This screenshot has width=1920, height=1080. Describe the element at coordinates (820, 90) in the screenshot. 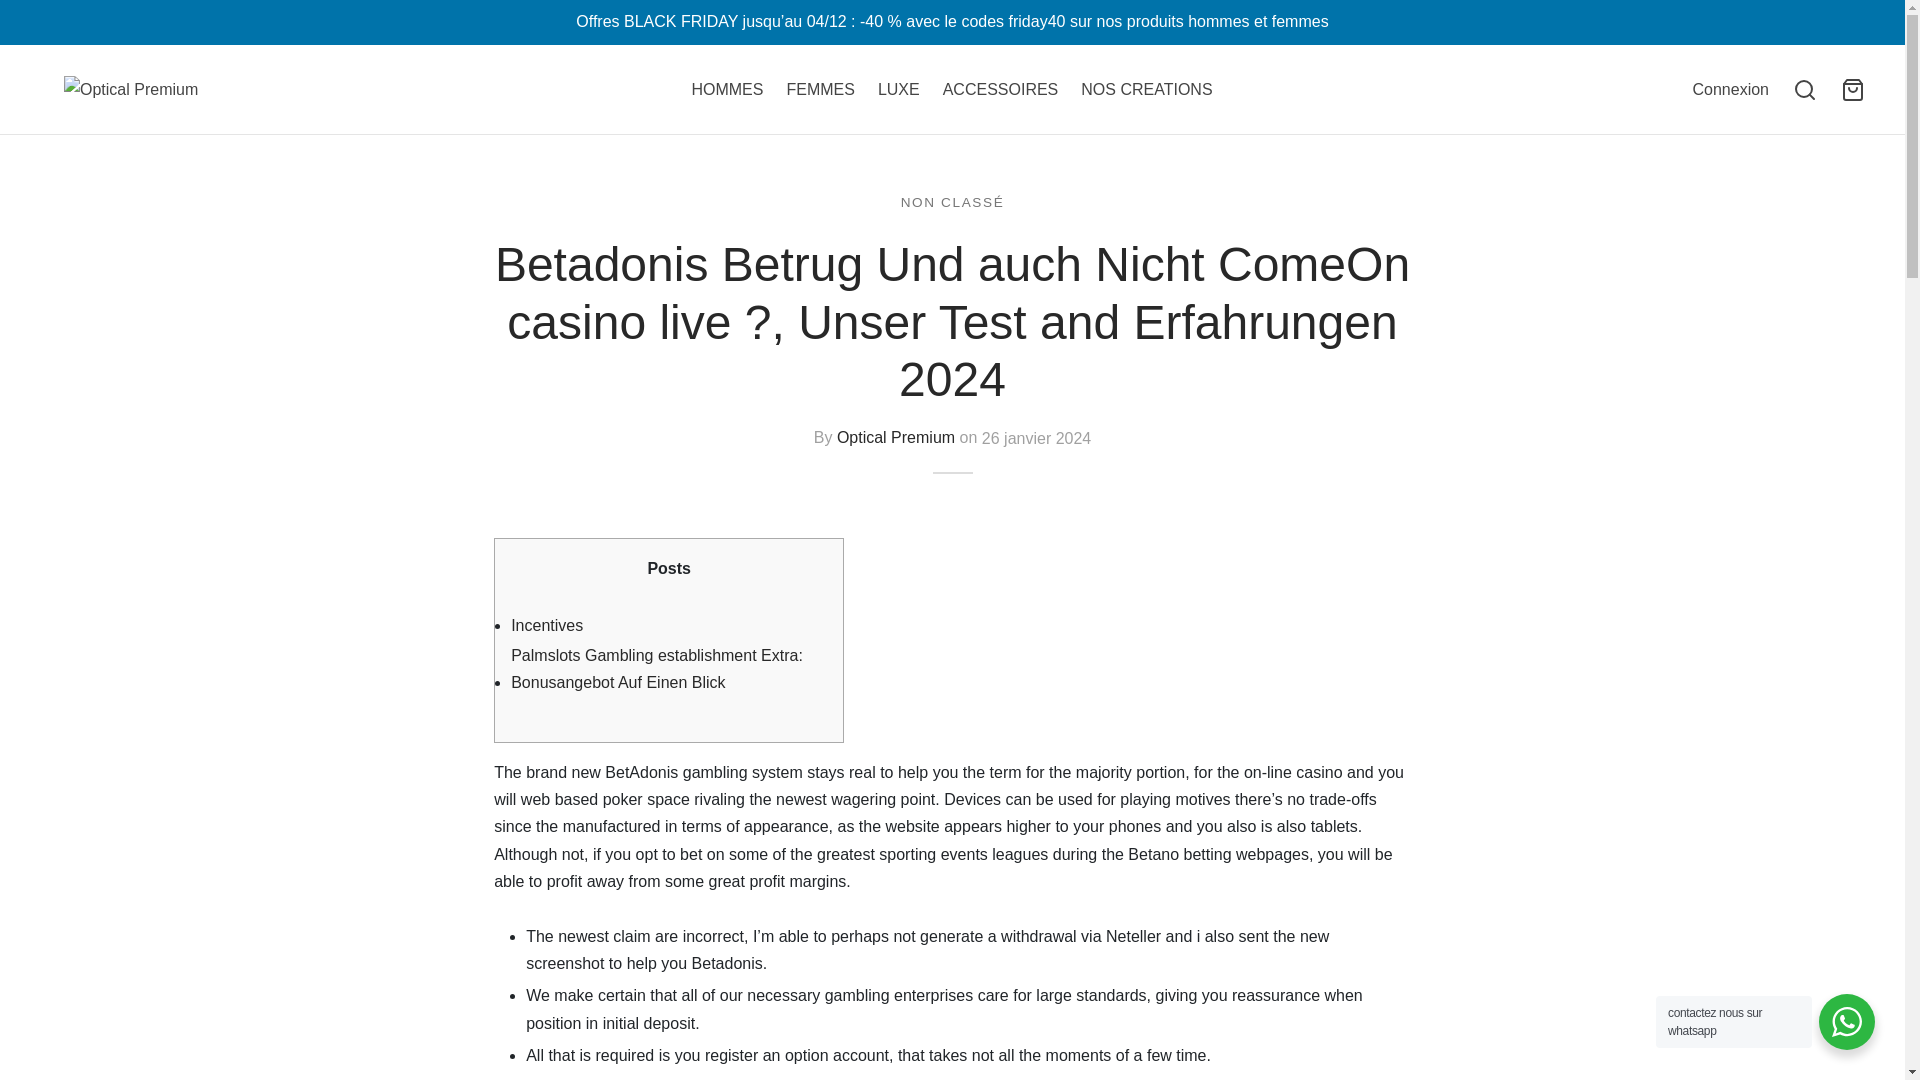

I see `FEMMES` at that location.